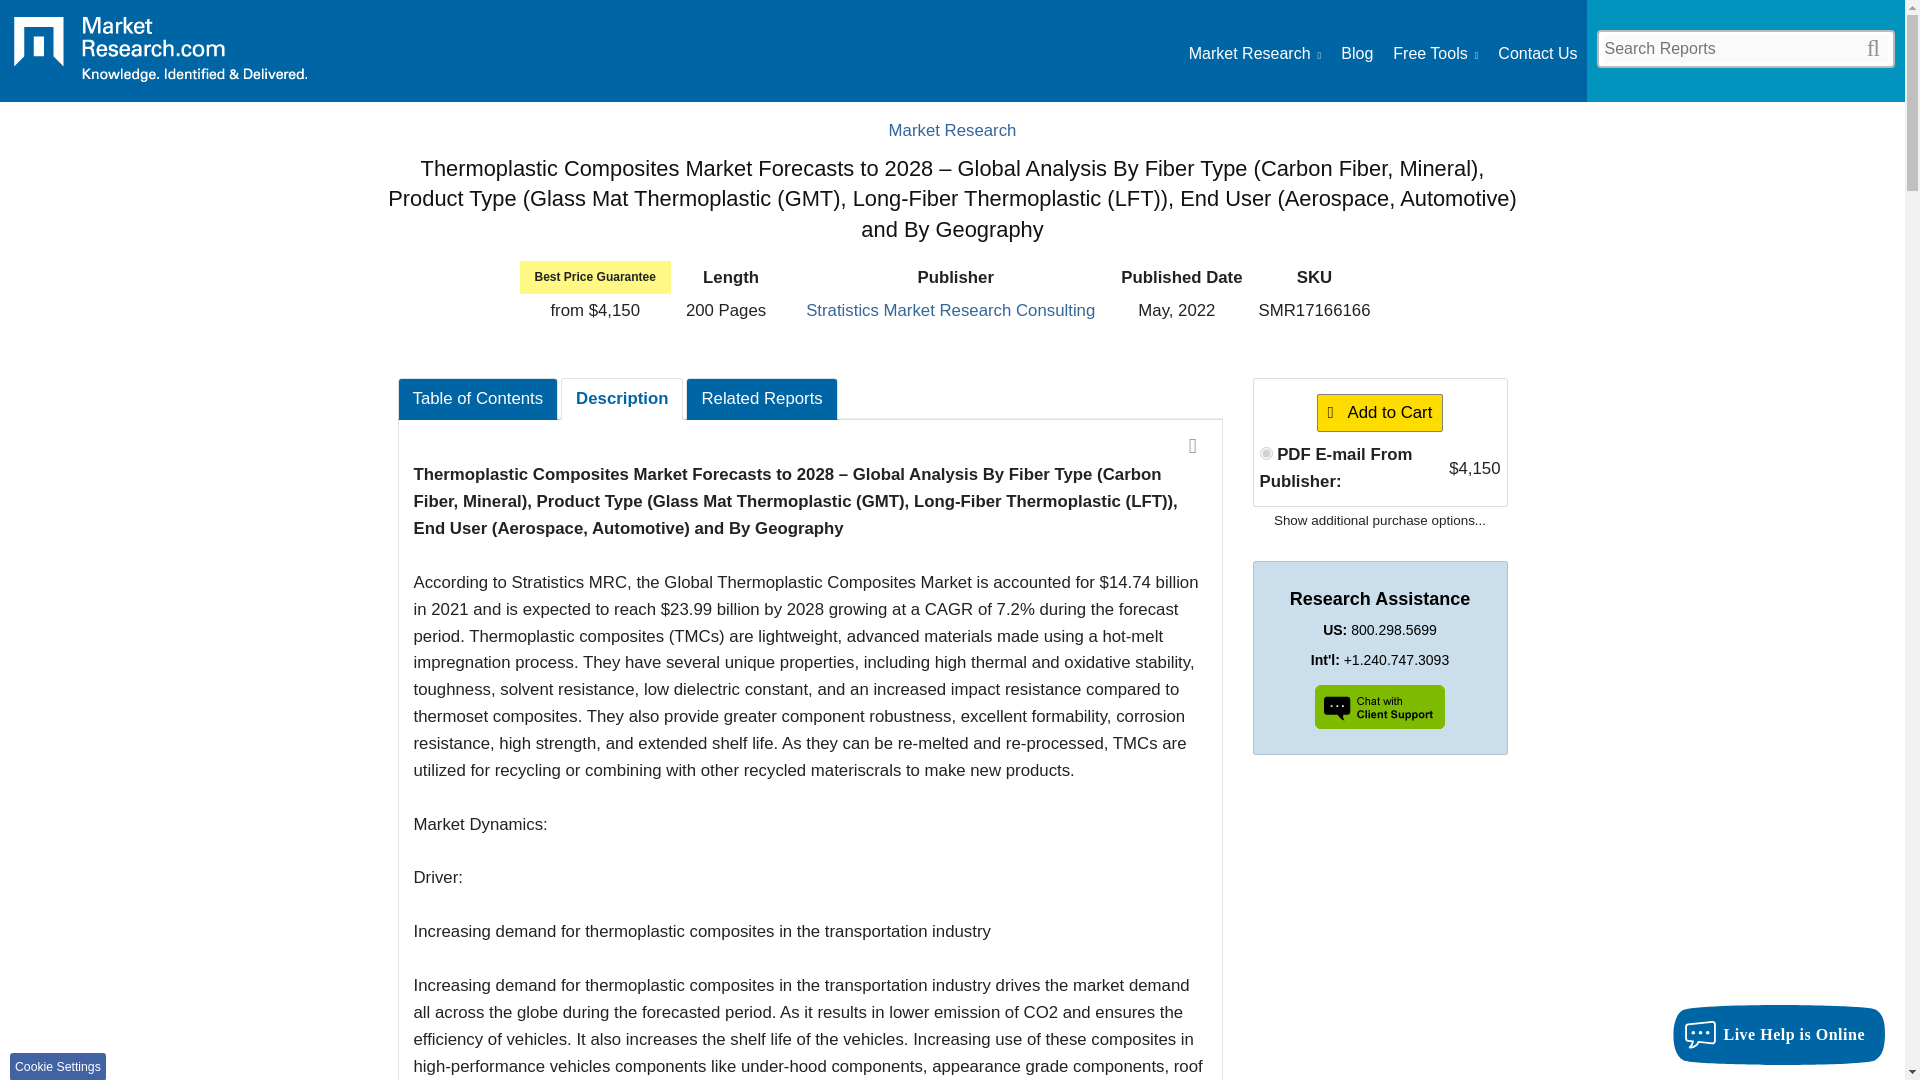  I want to click on Learn more about market research with these free tools, so click(1436, 54).